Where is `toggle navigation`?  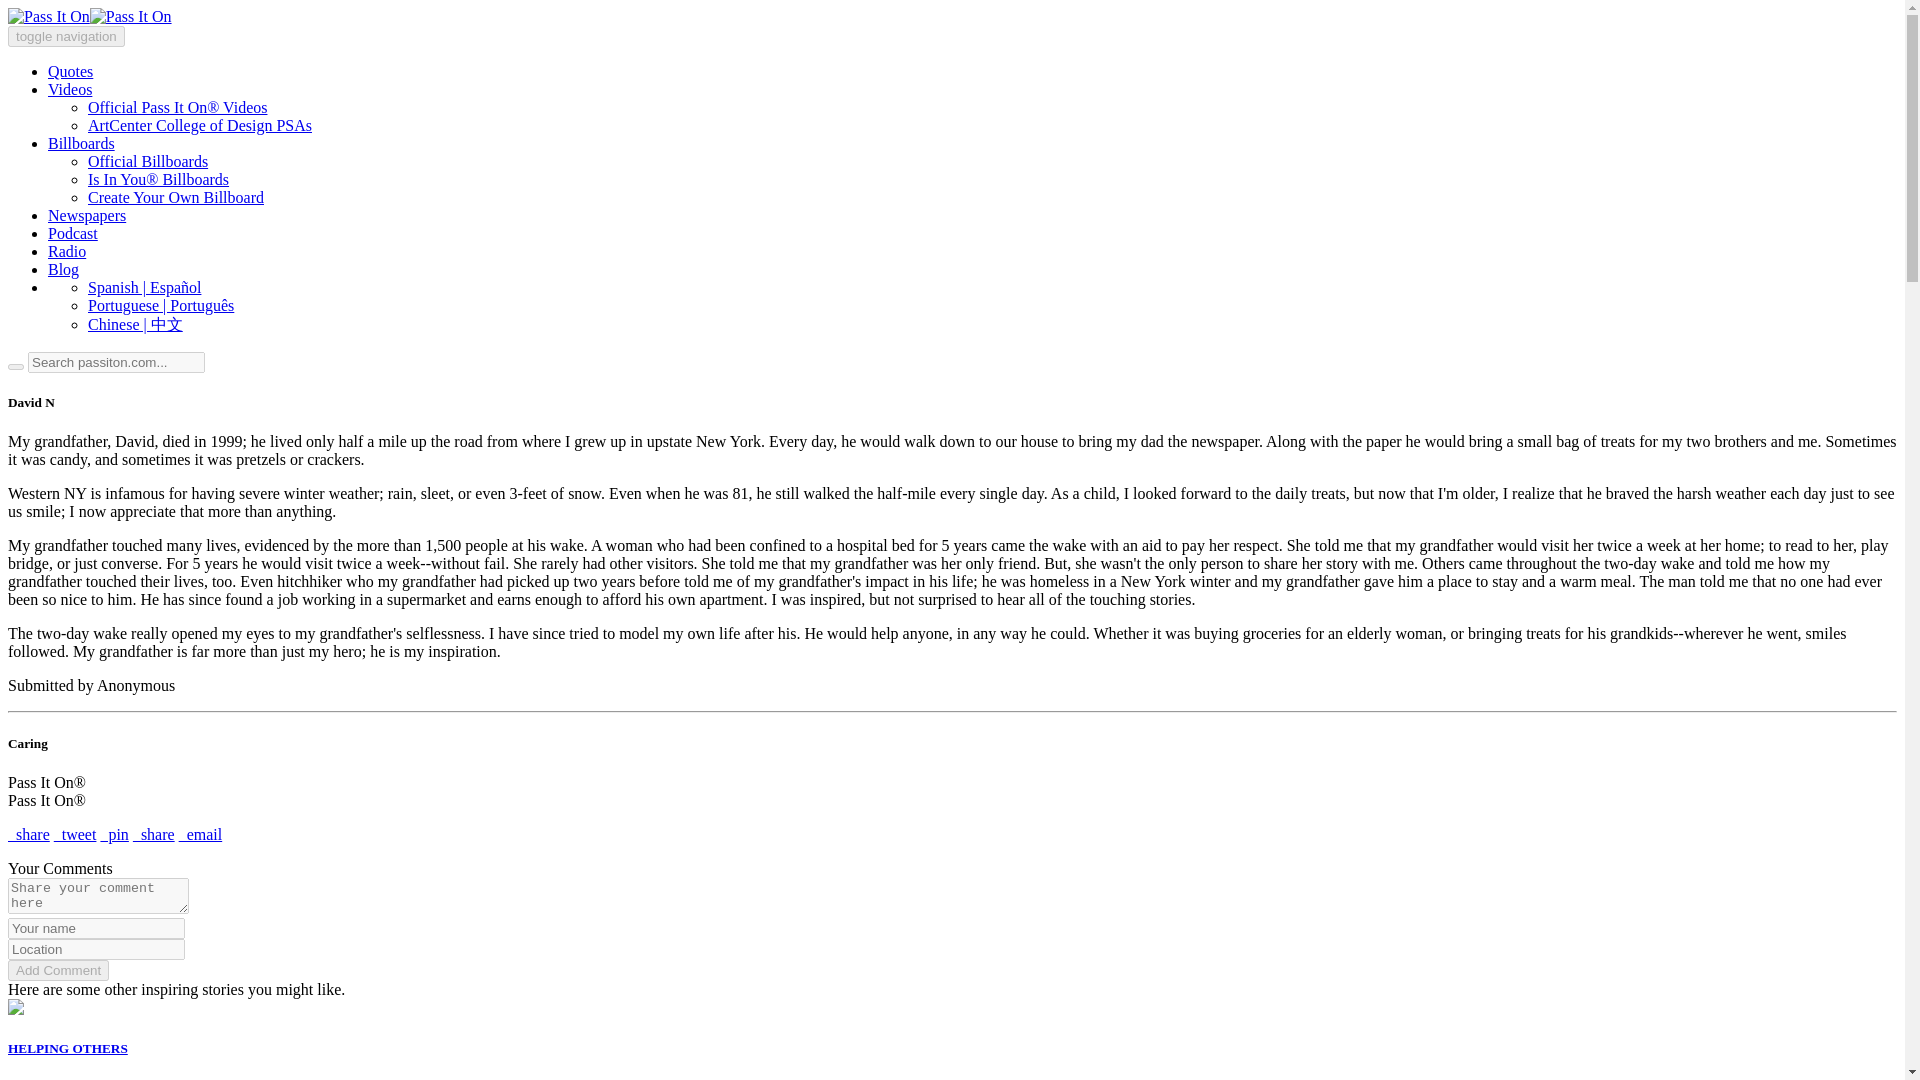
toggle navigation is located at coordinates (66, 36).